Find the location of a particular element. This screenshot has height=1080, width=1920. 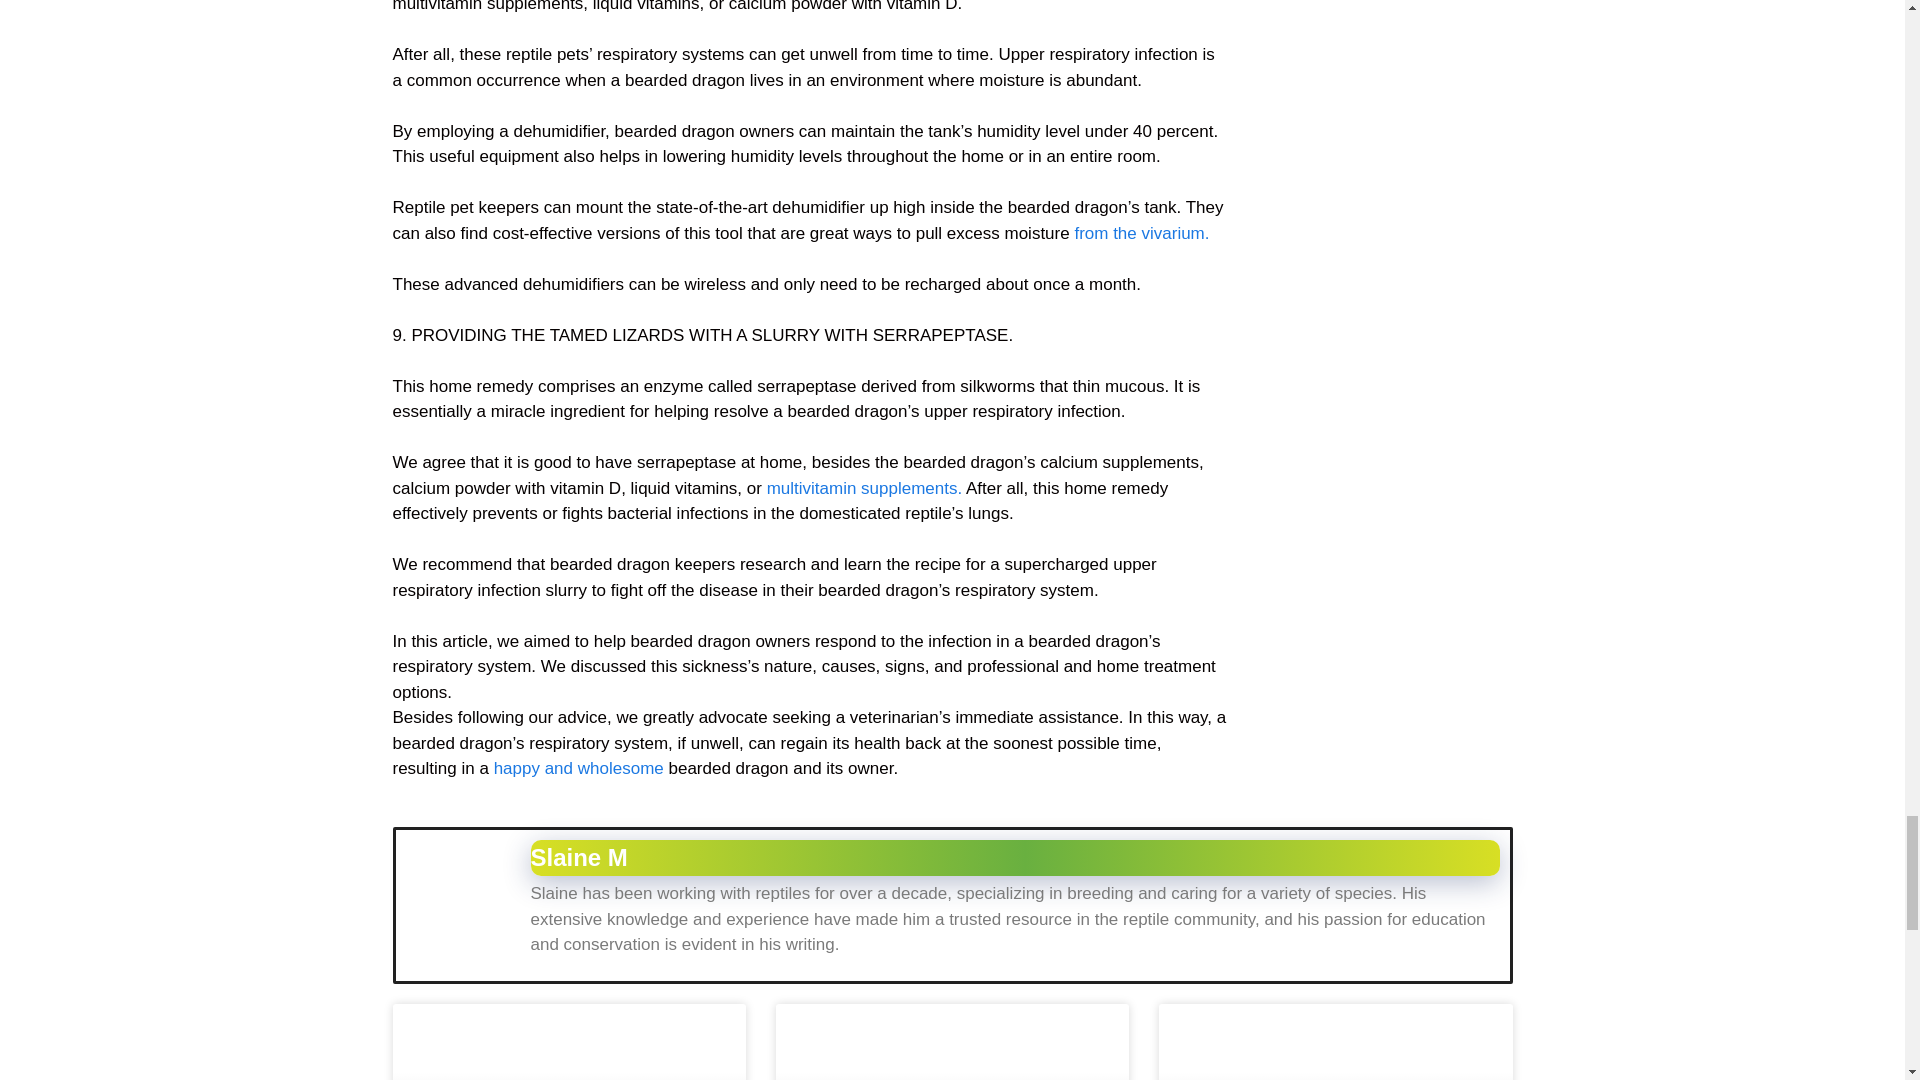

multivitamin supplements. is located at coordinates (864, 488).